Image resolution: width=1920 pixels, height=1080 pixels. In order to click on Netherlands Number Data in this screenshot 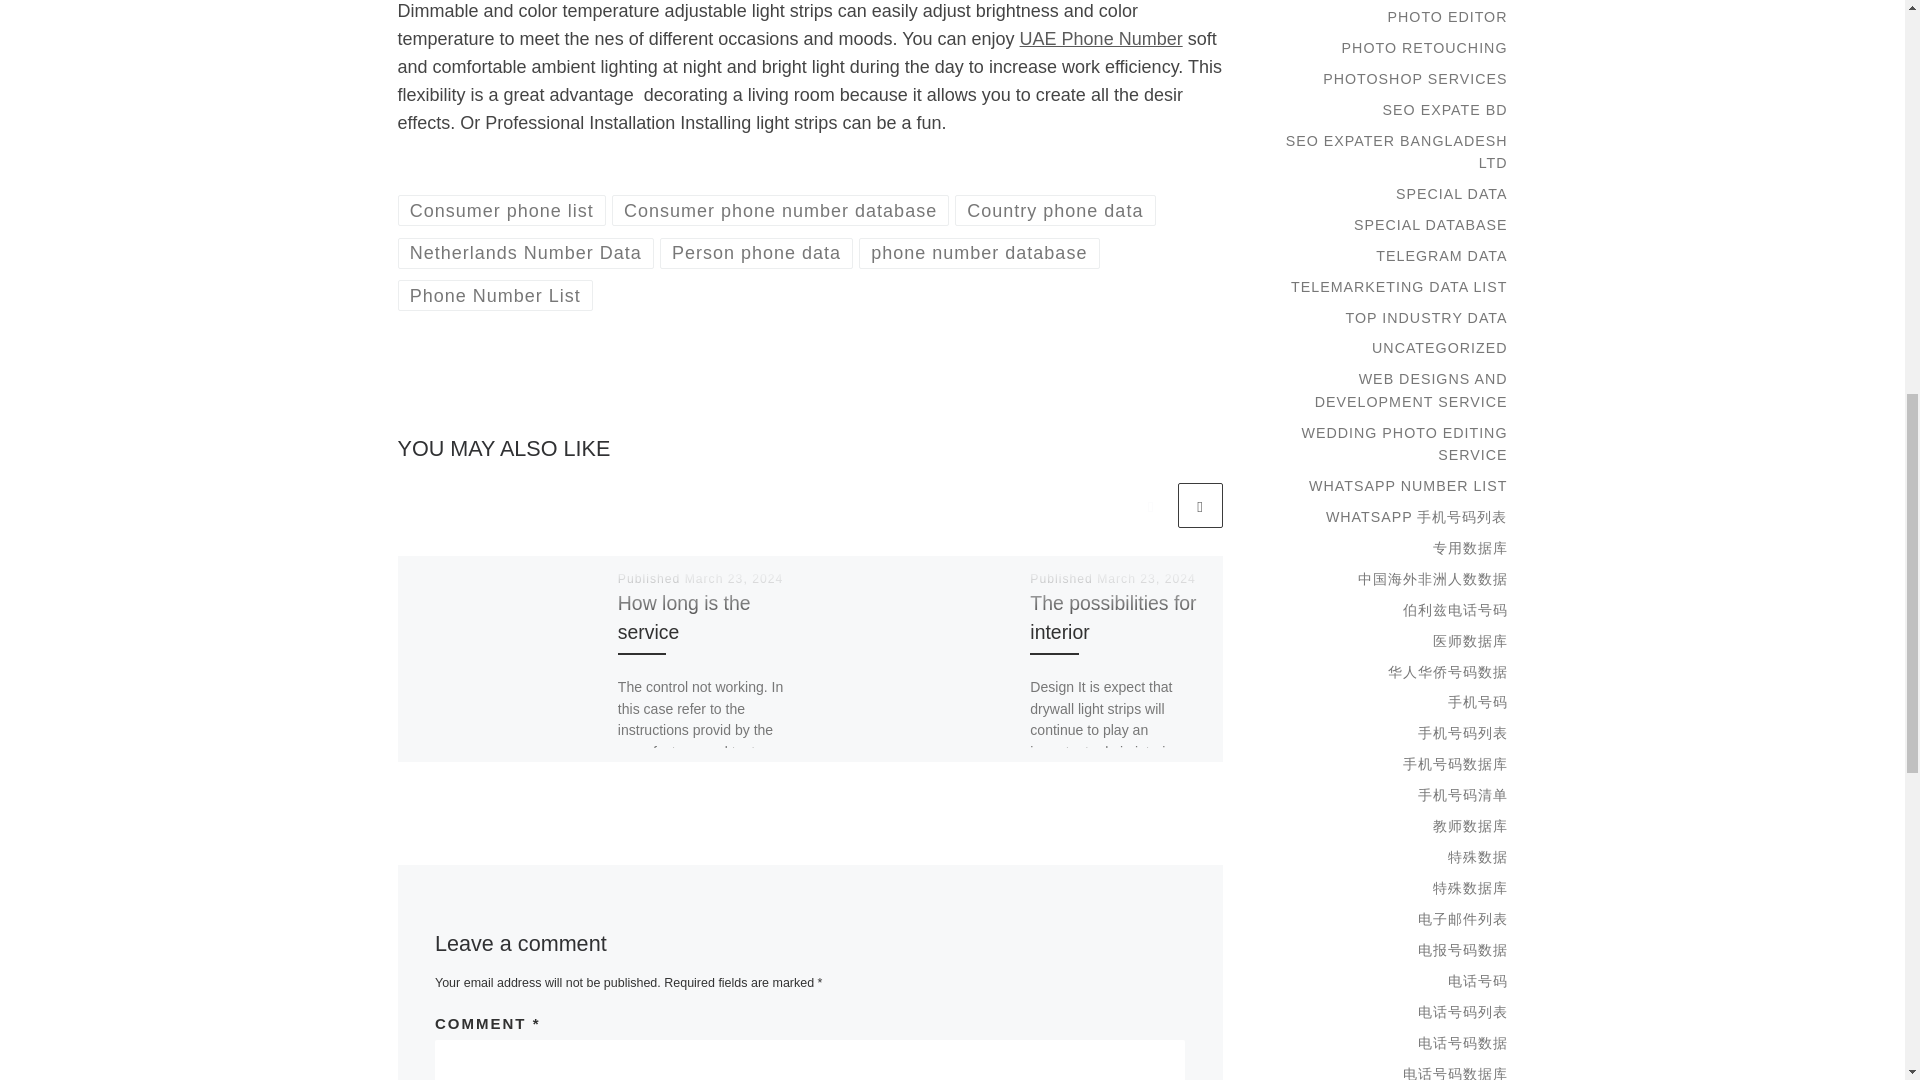, I will do `click(526, 252)`.